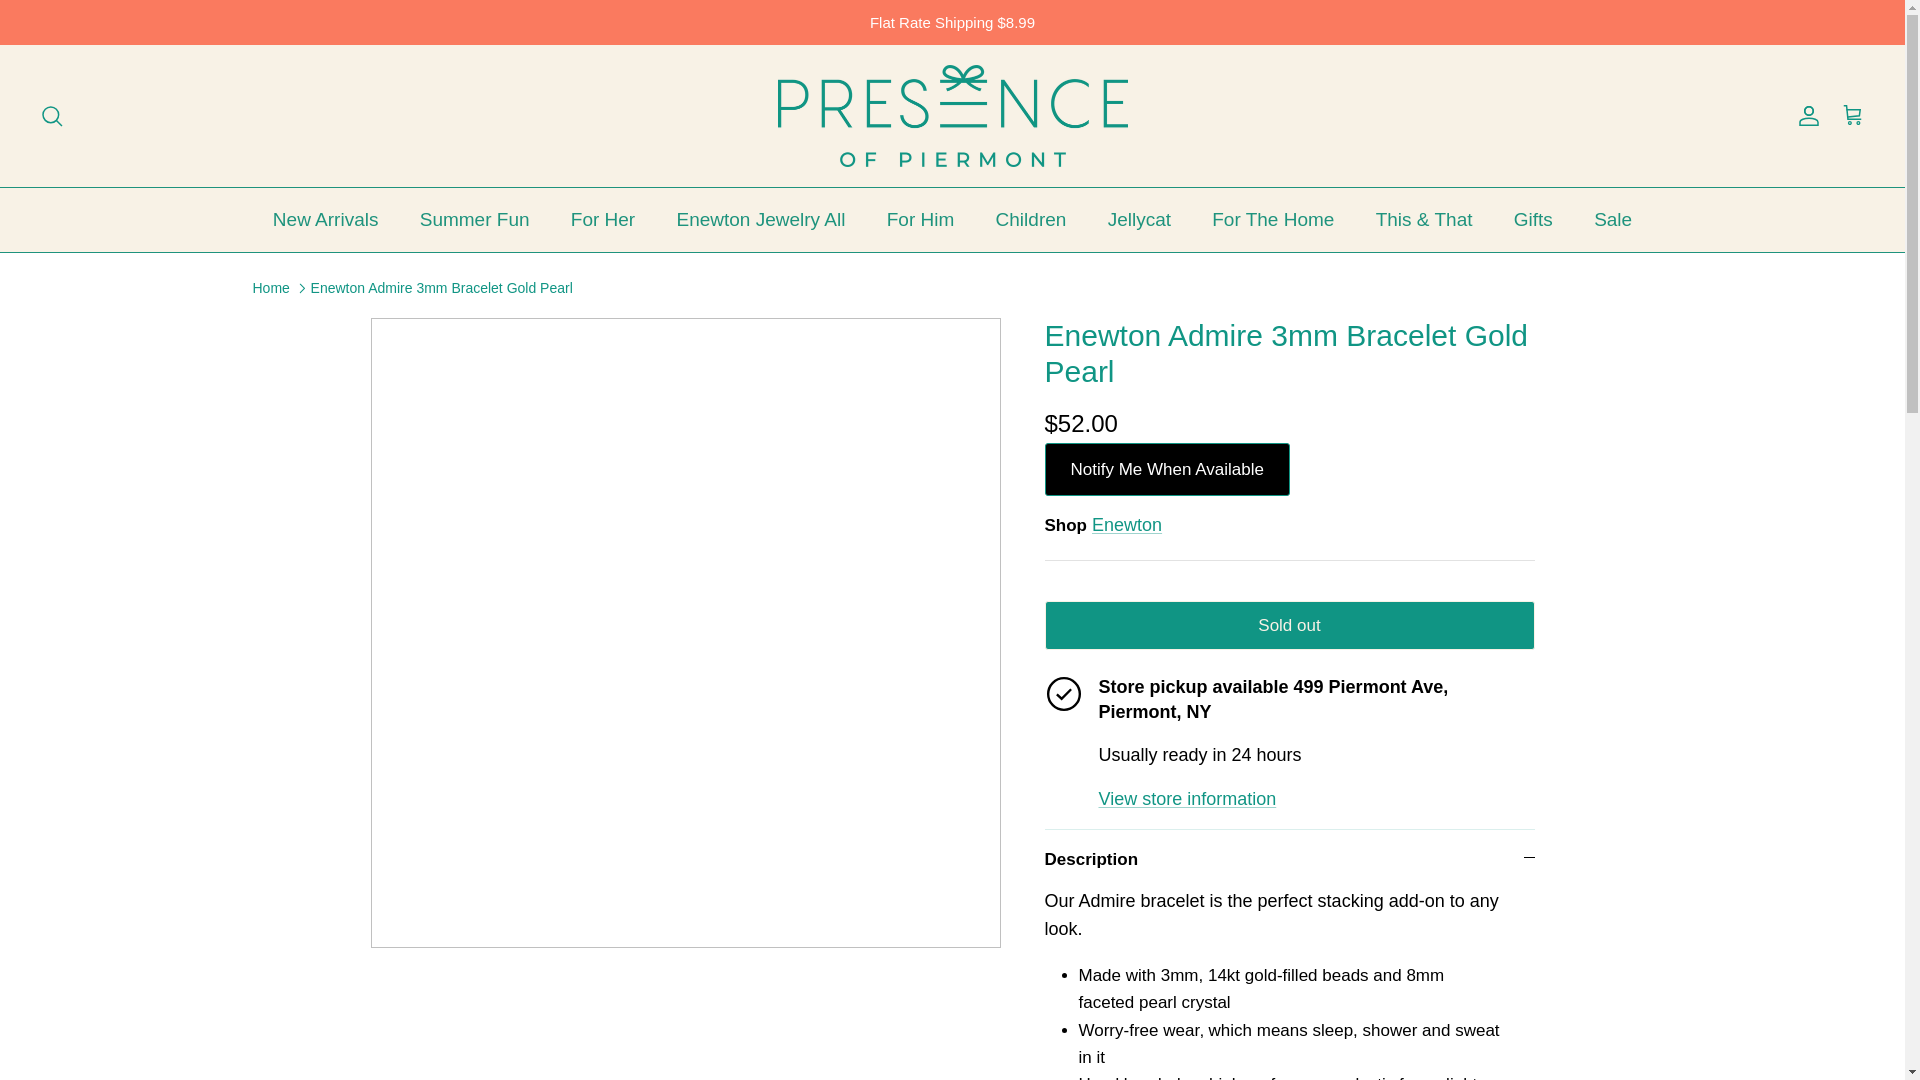 The width and height of the screenshot is (1920, 1080). Describe the element at coordinates (1852, 115) in the screenshot. I see `Cart` at that location.